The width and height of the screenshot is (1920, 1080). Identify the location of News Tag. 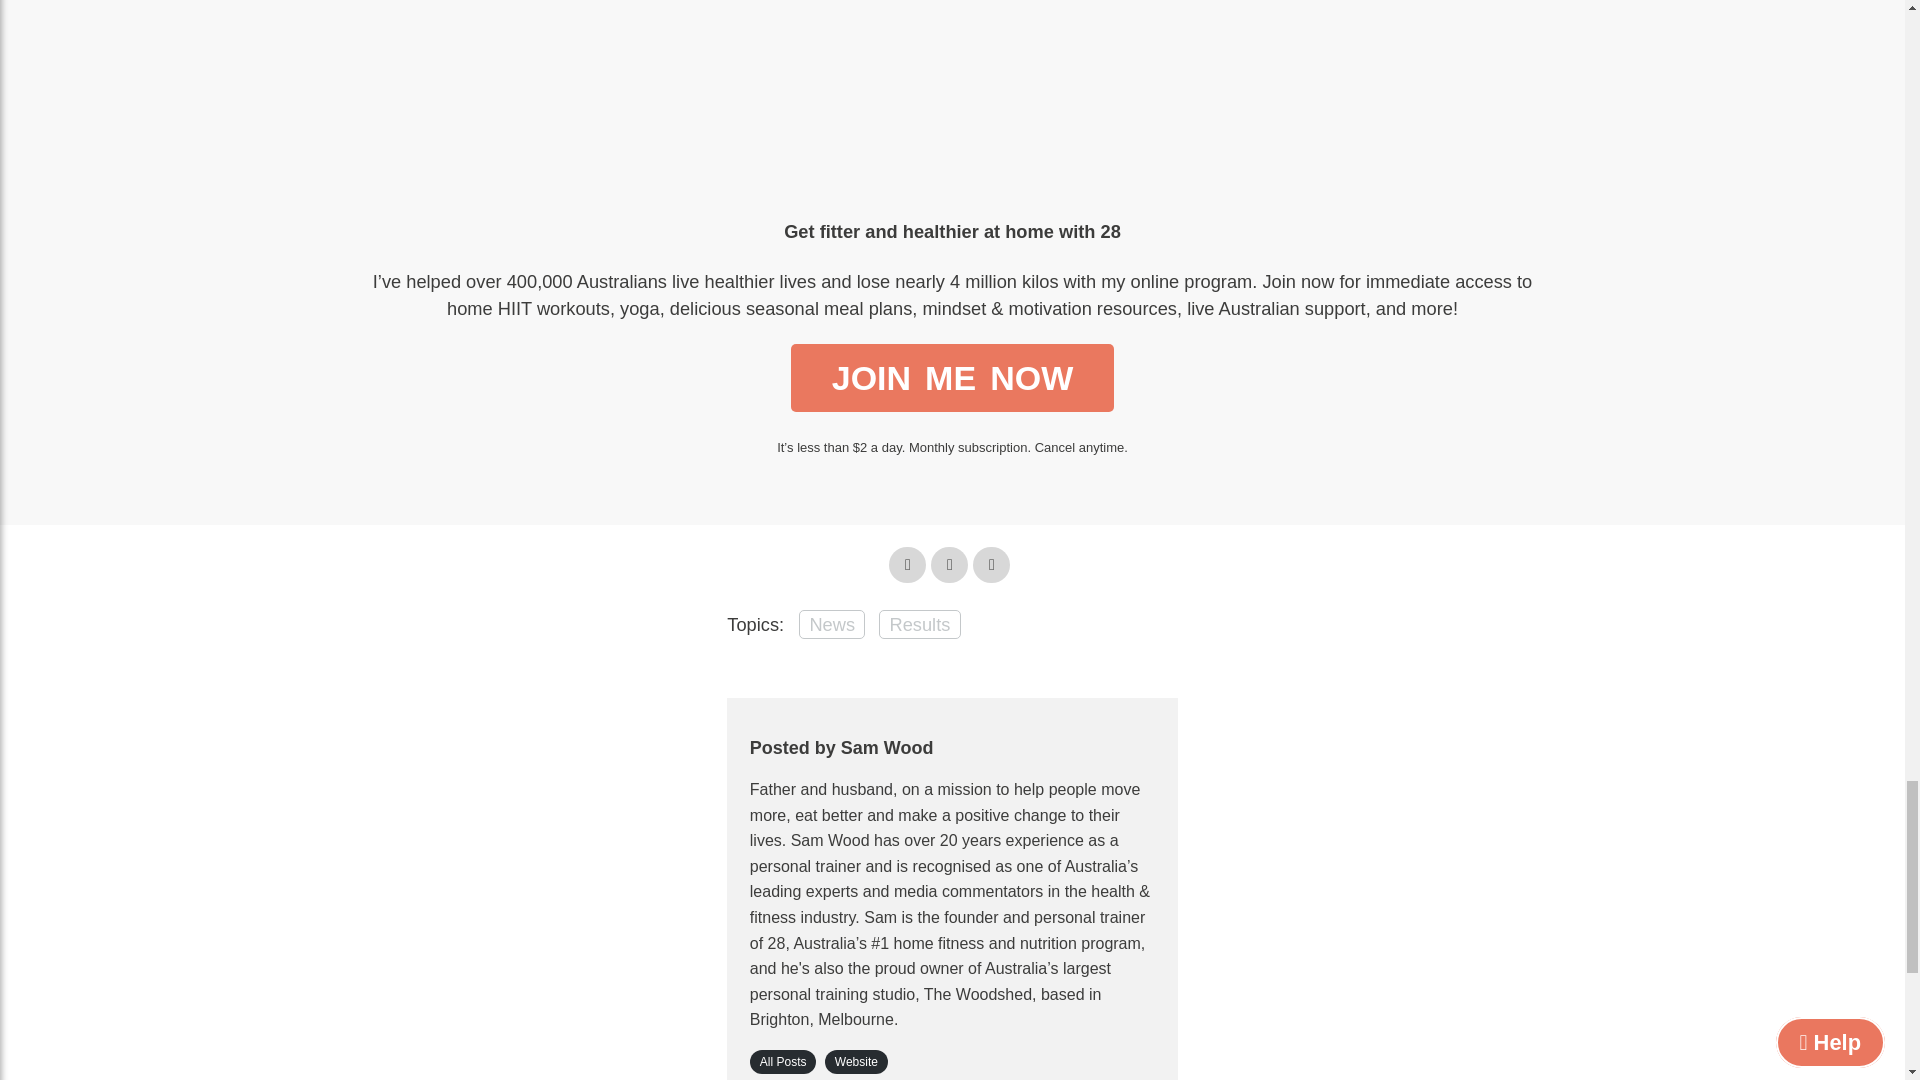
(832, 624).